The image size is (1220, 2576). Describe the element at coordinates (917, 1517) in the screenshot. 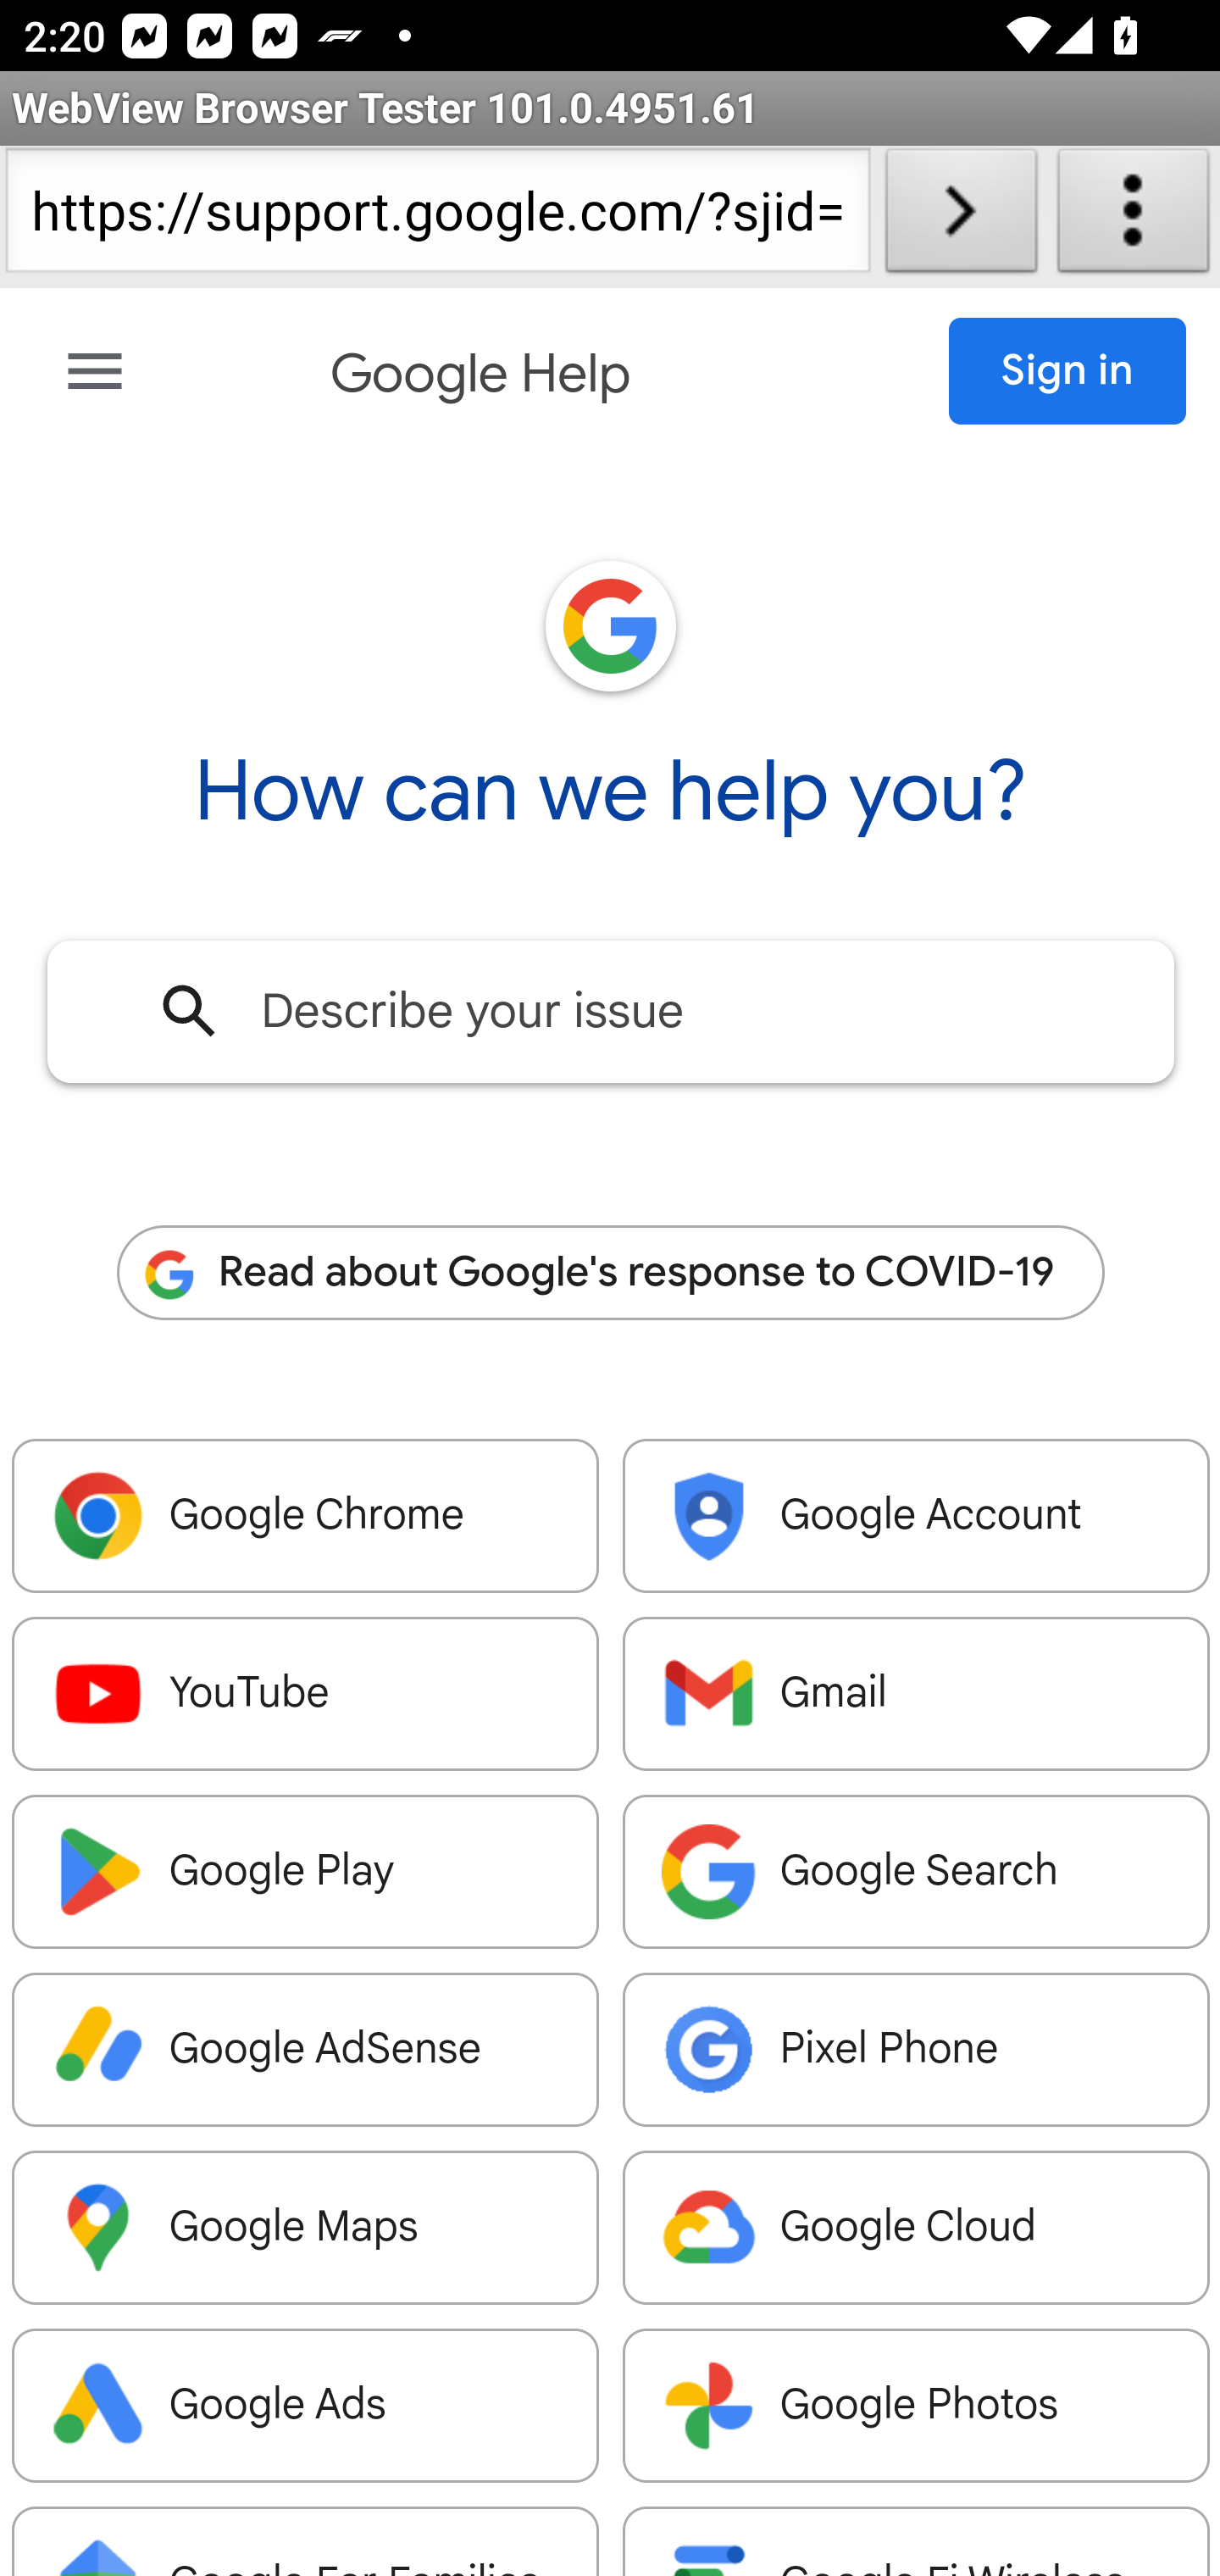

I see `Google Account` at that location.